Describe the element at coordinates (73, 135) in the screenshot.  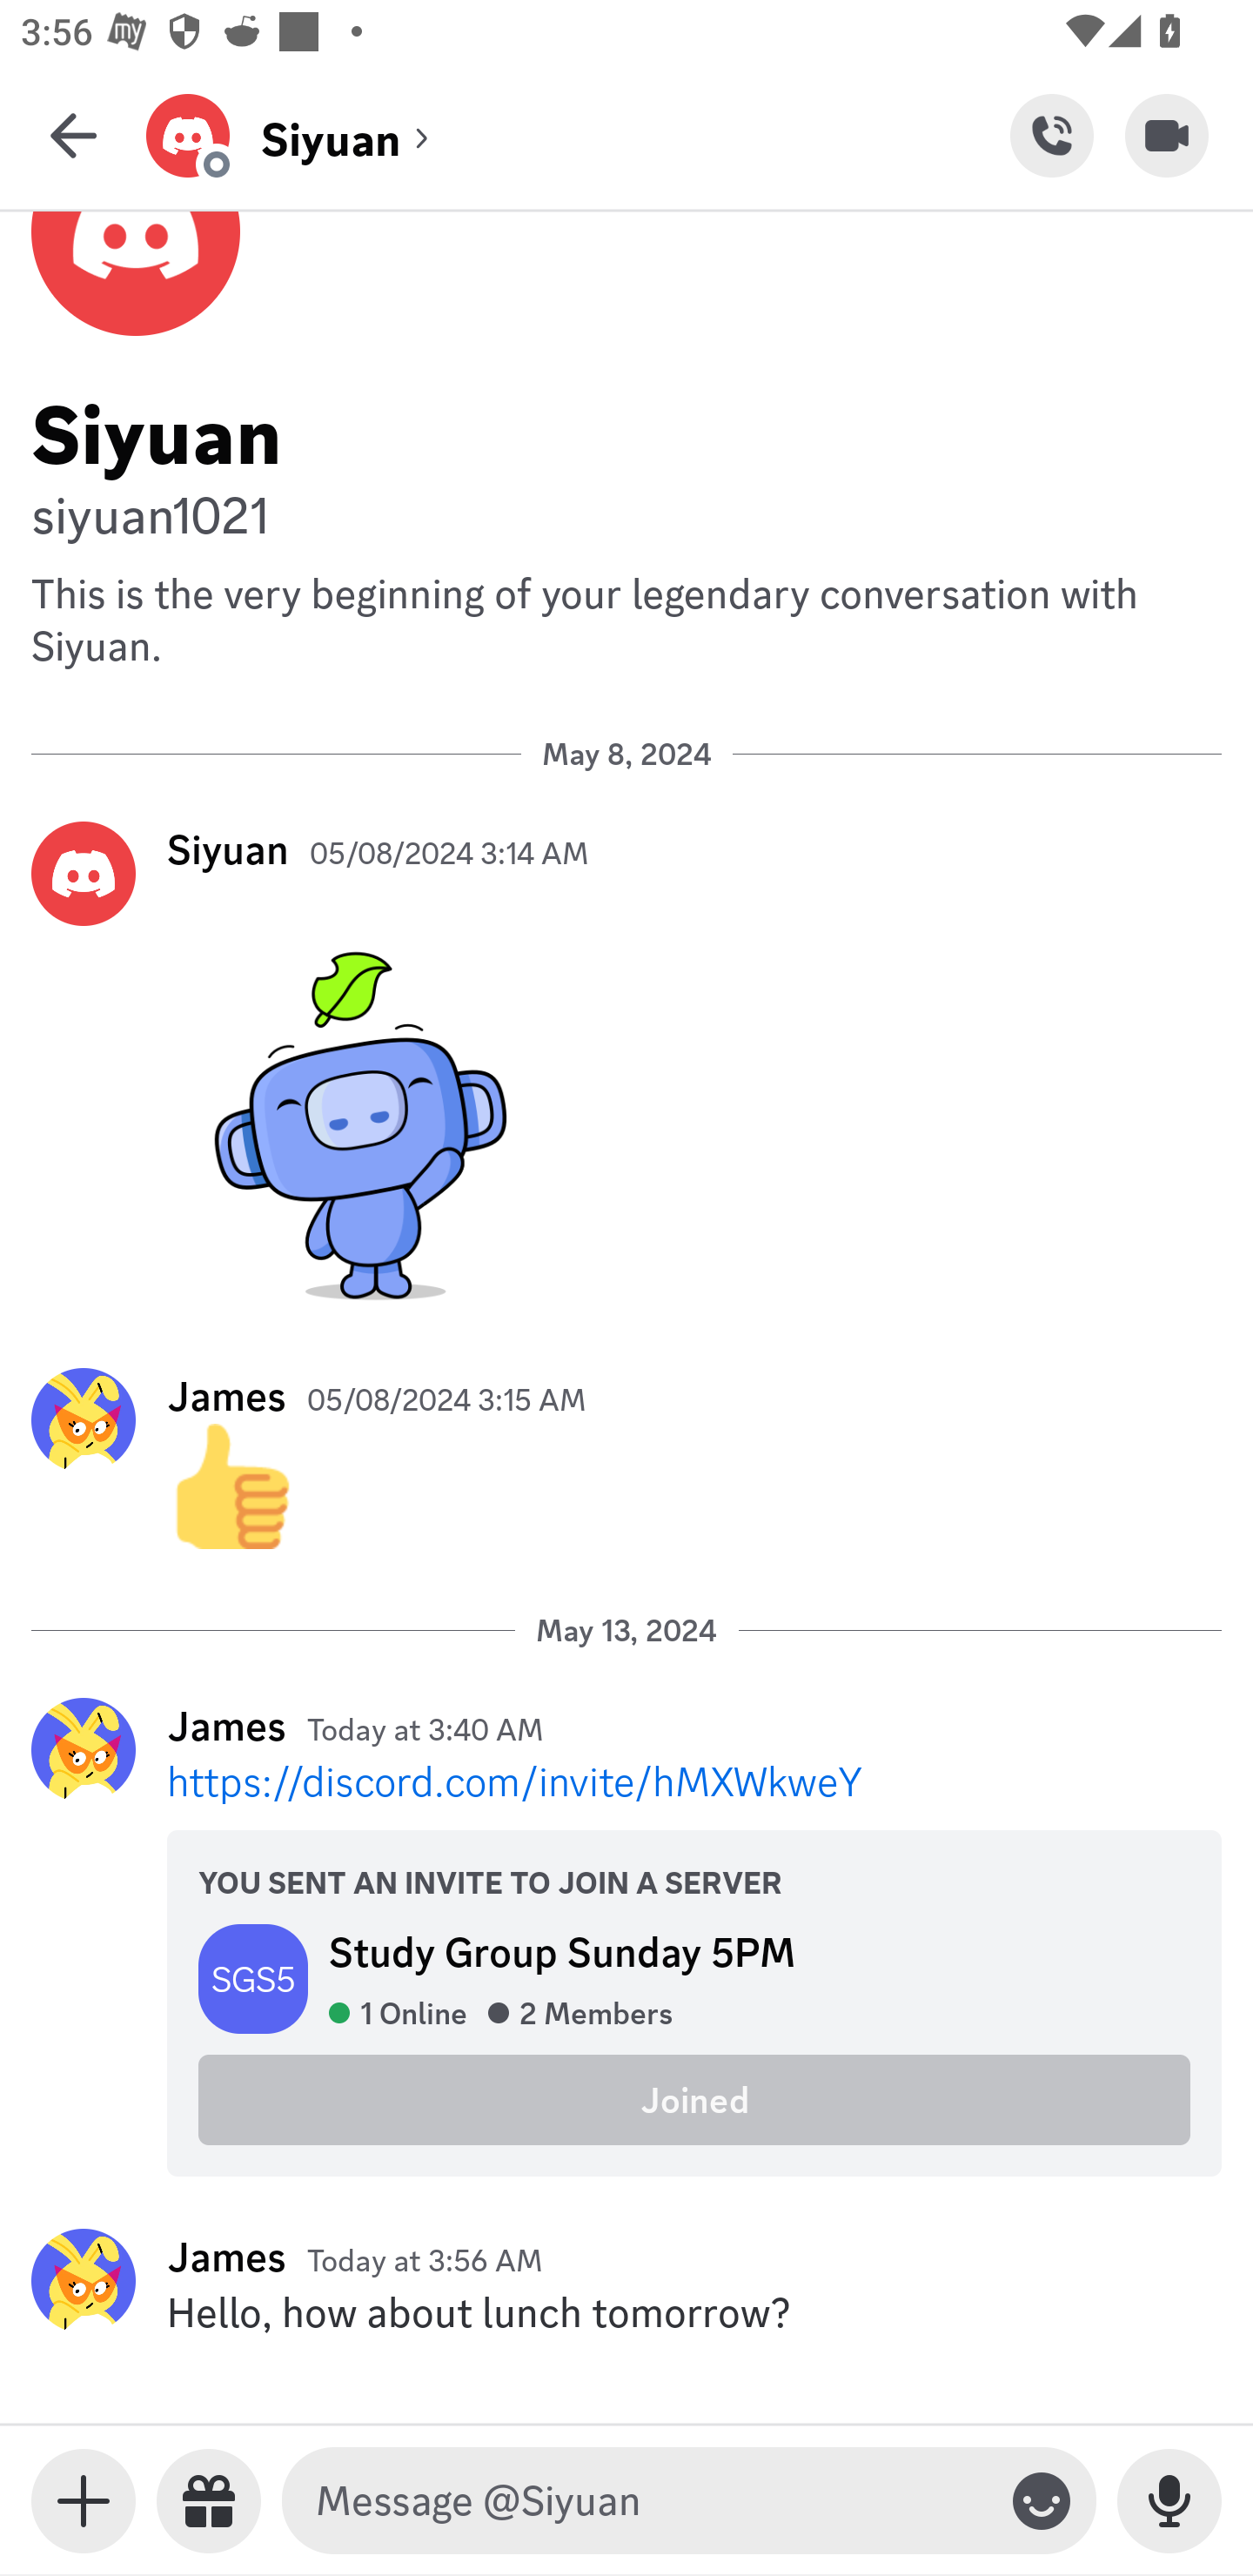
I see `Back` at that location.